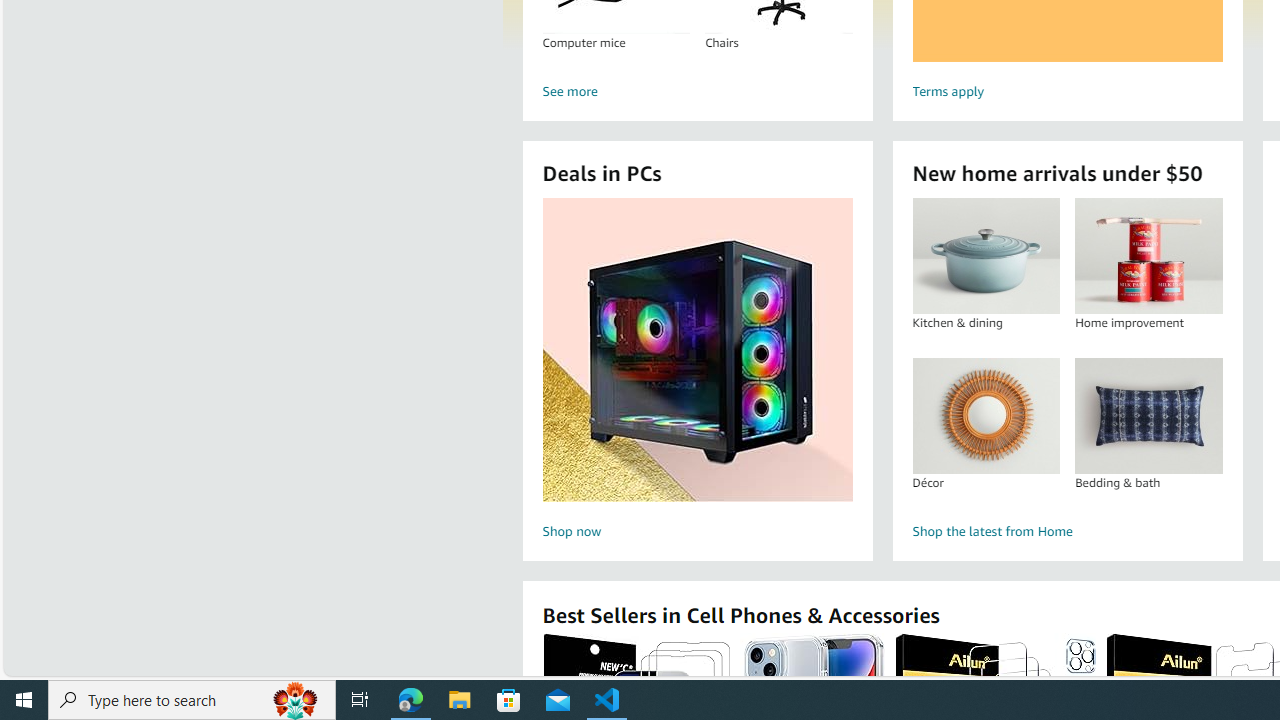  I want to click on Deals in PCs Shop now, so click(697, 372).